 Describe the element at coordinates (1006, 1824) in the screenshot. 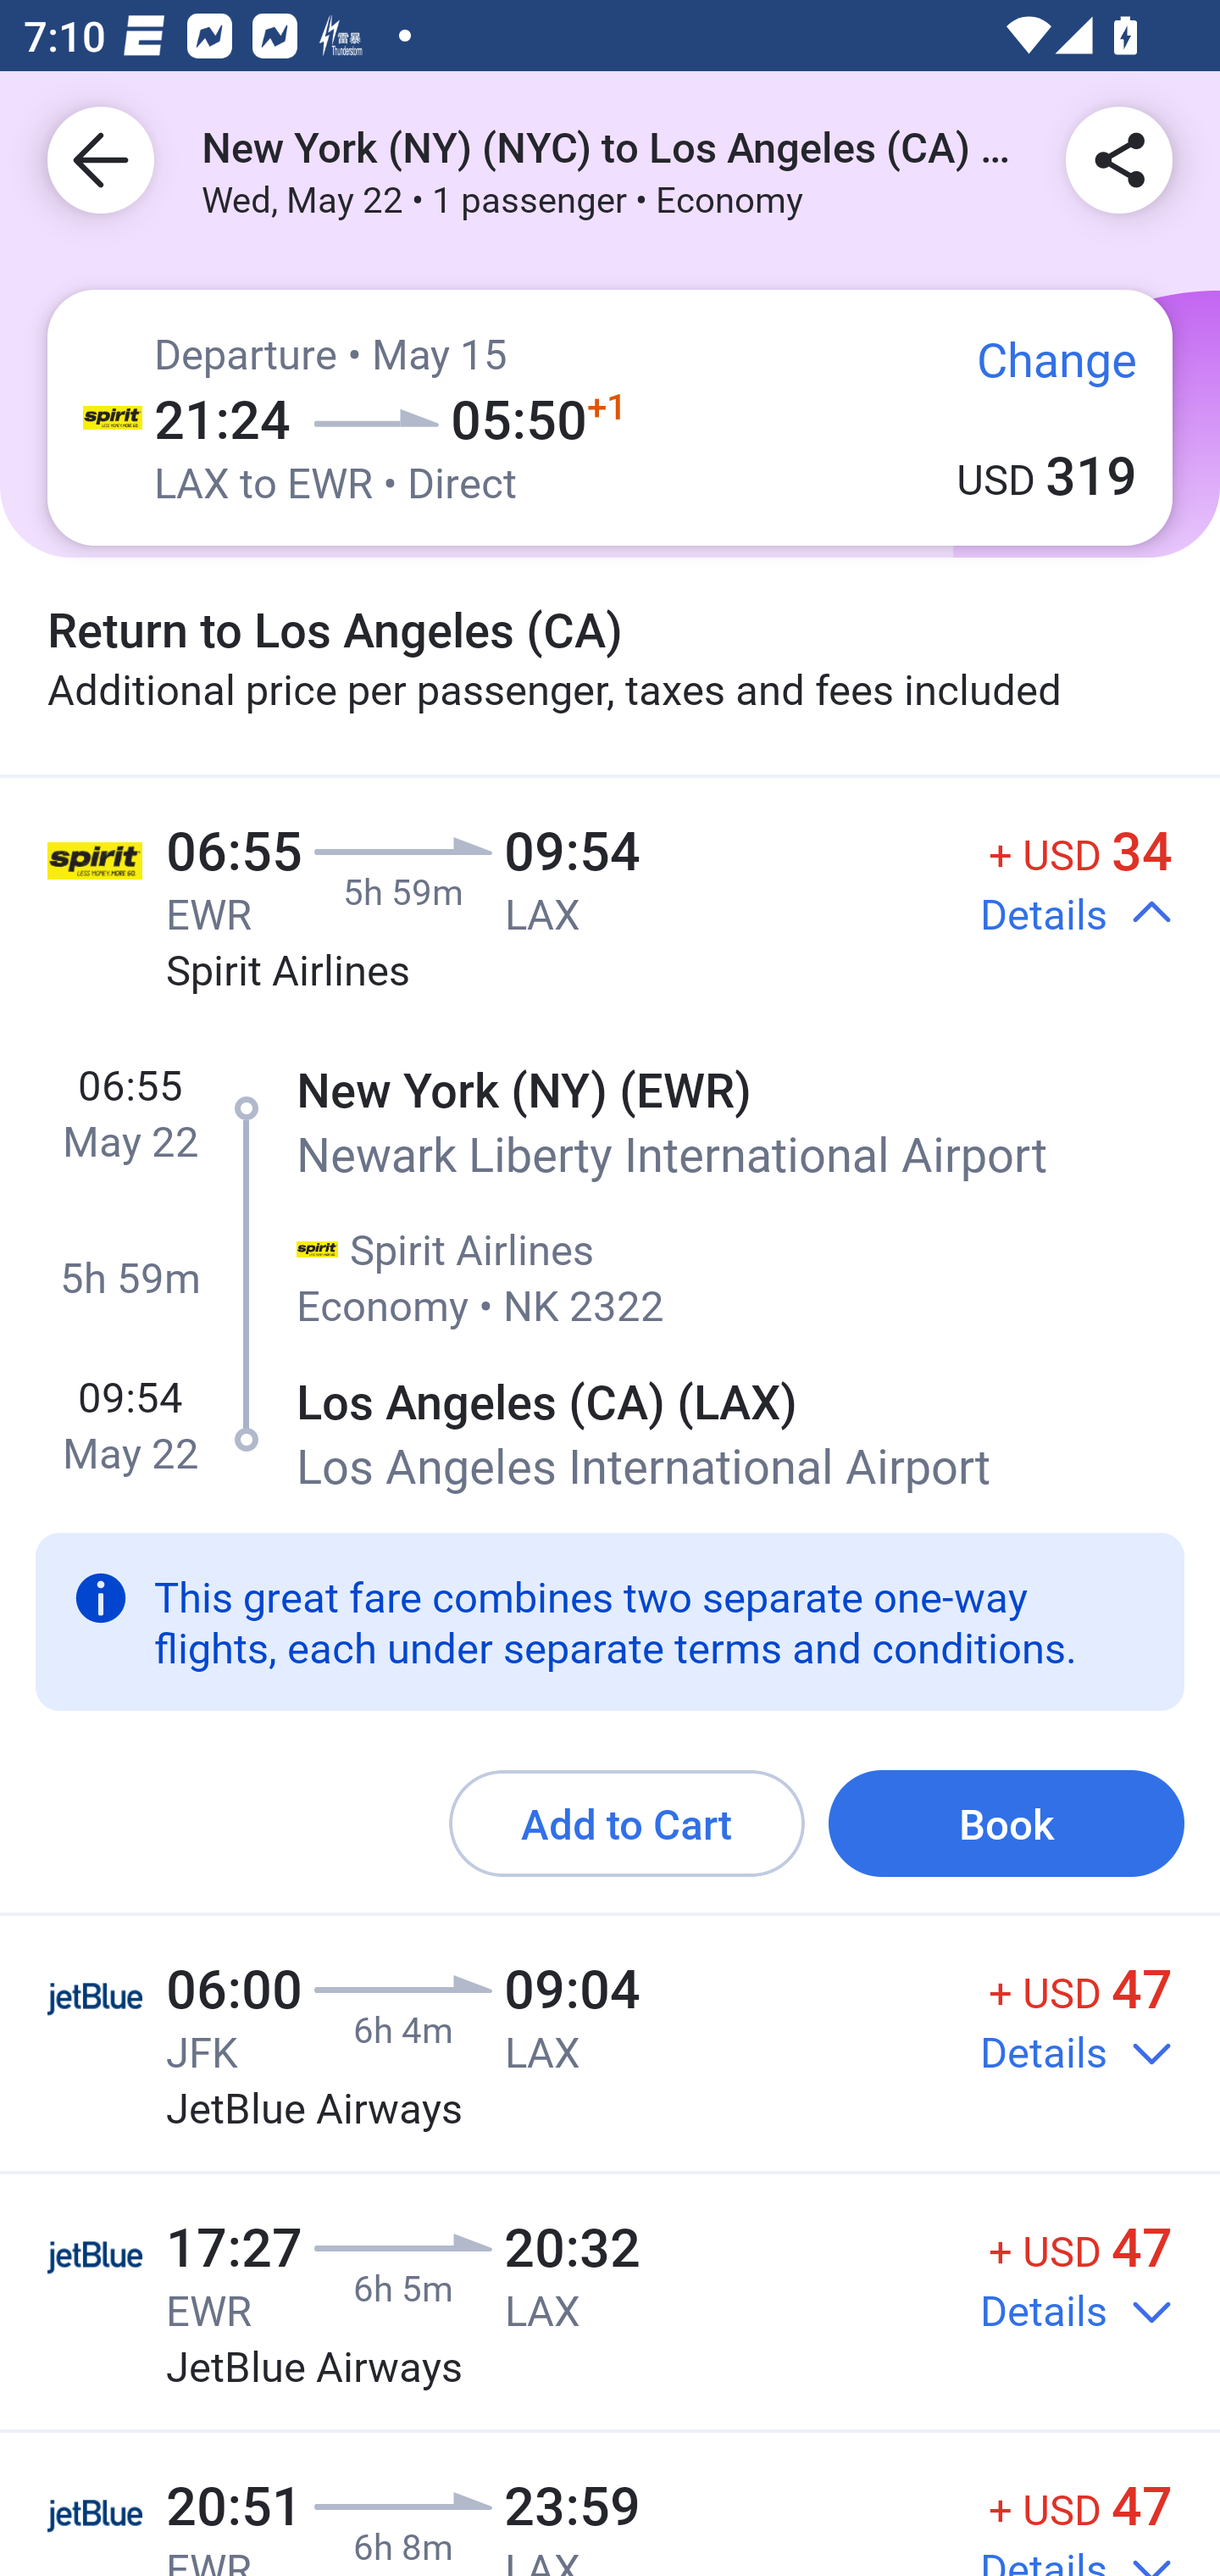

I see `Book` at that location.